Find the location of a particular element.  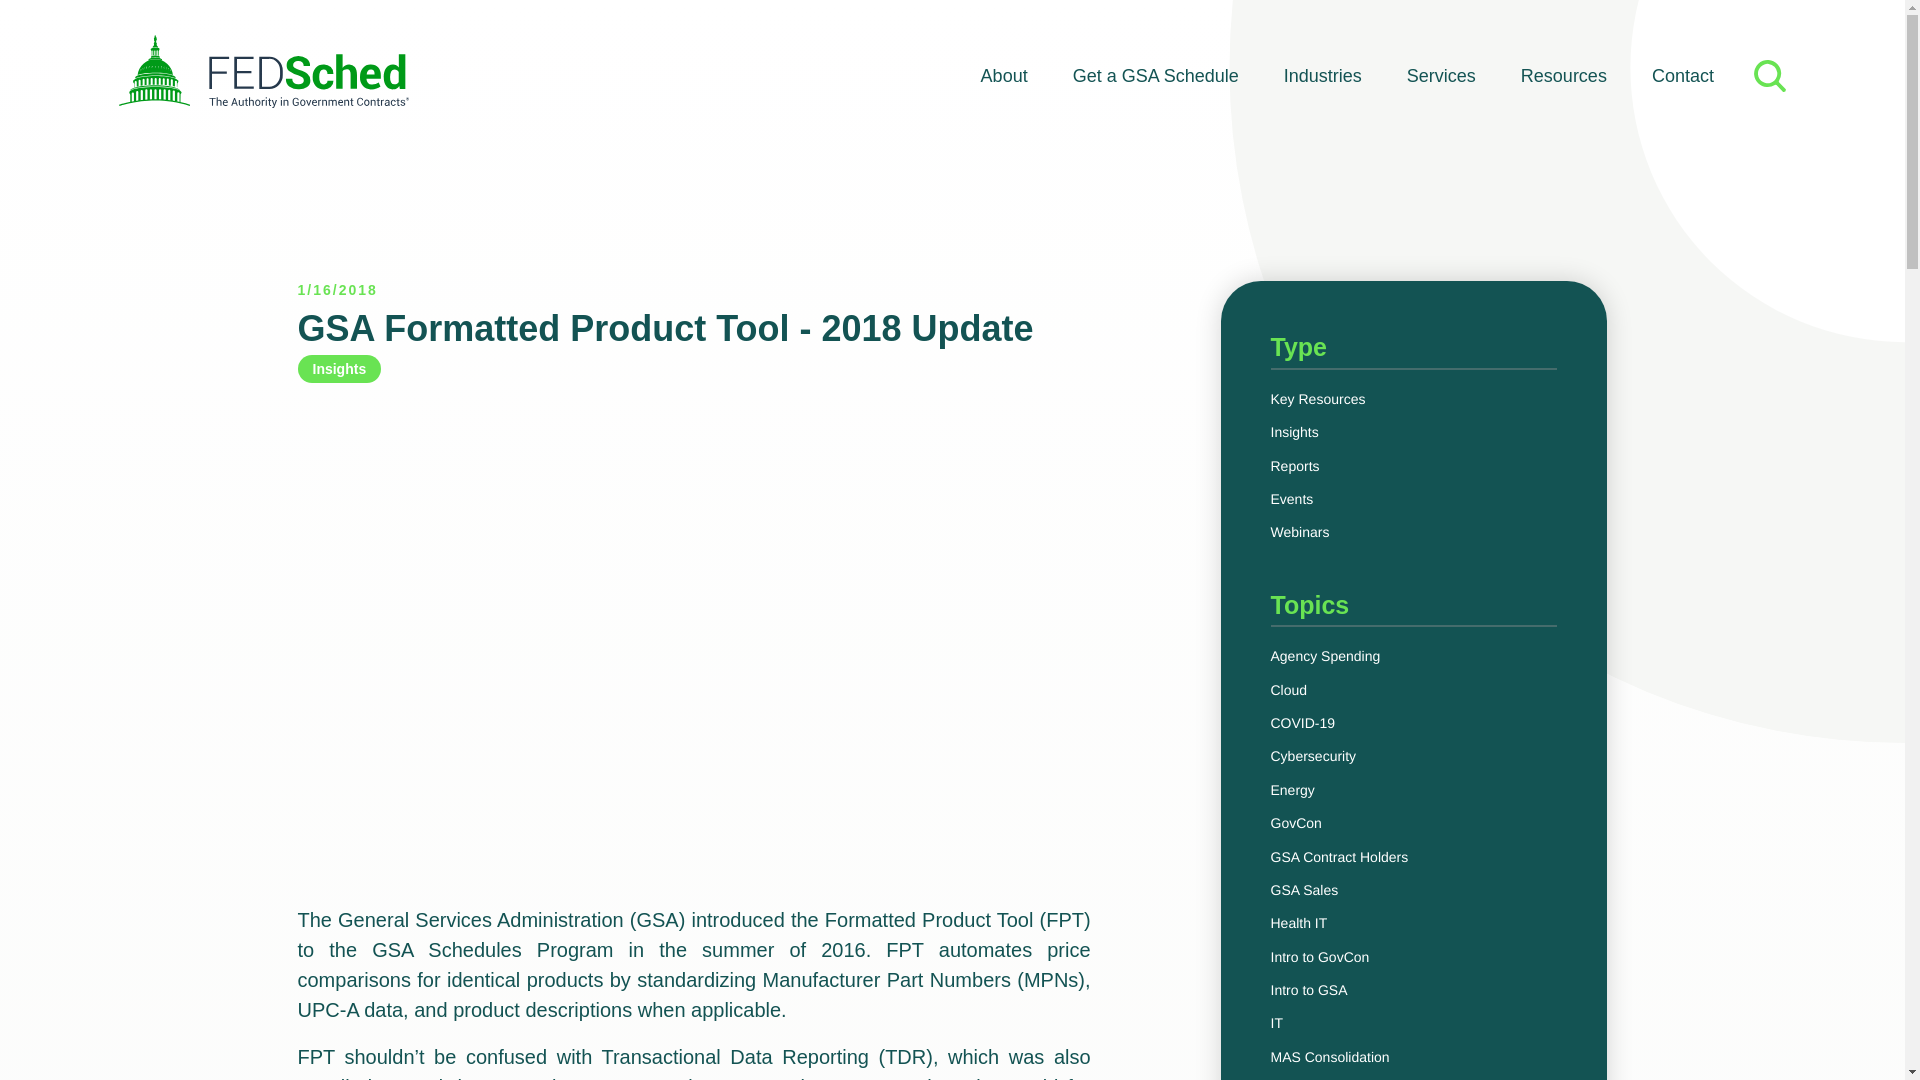

Services Overview is located at coordinates (1442, 76).